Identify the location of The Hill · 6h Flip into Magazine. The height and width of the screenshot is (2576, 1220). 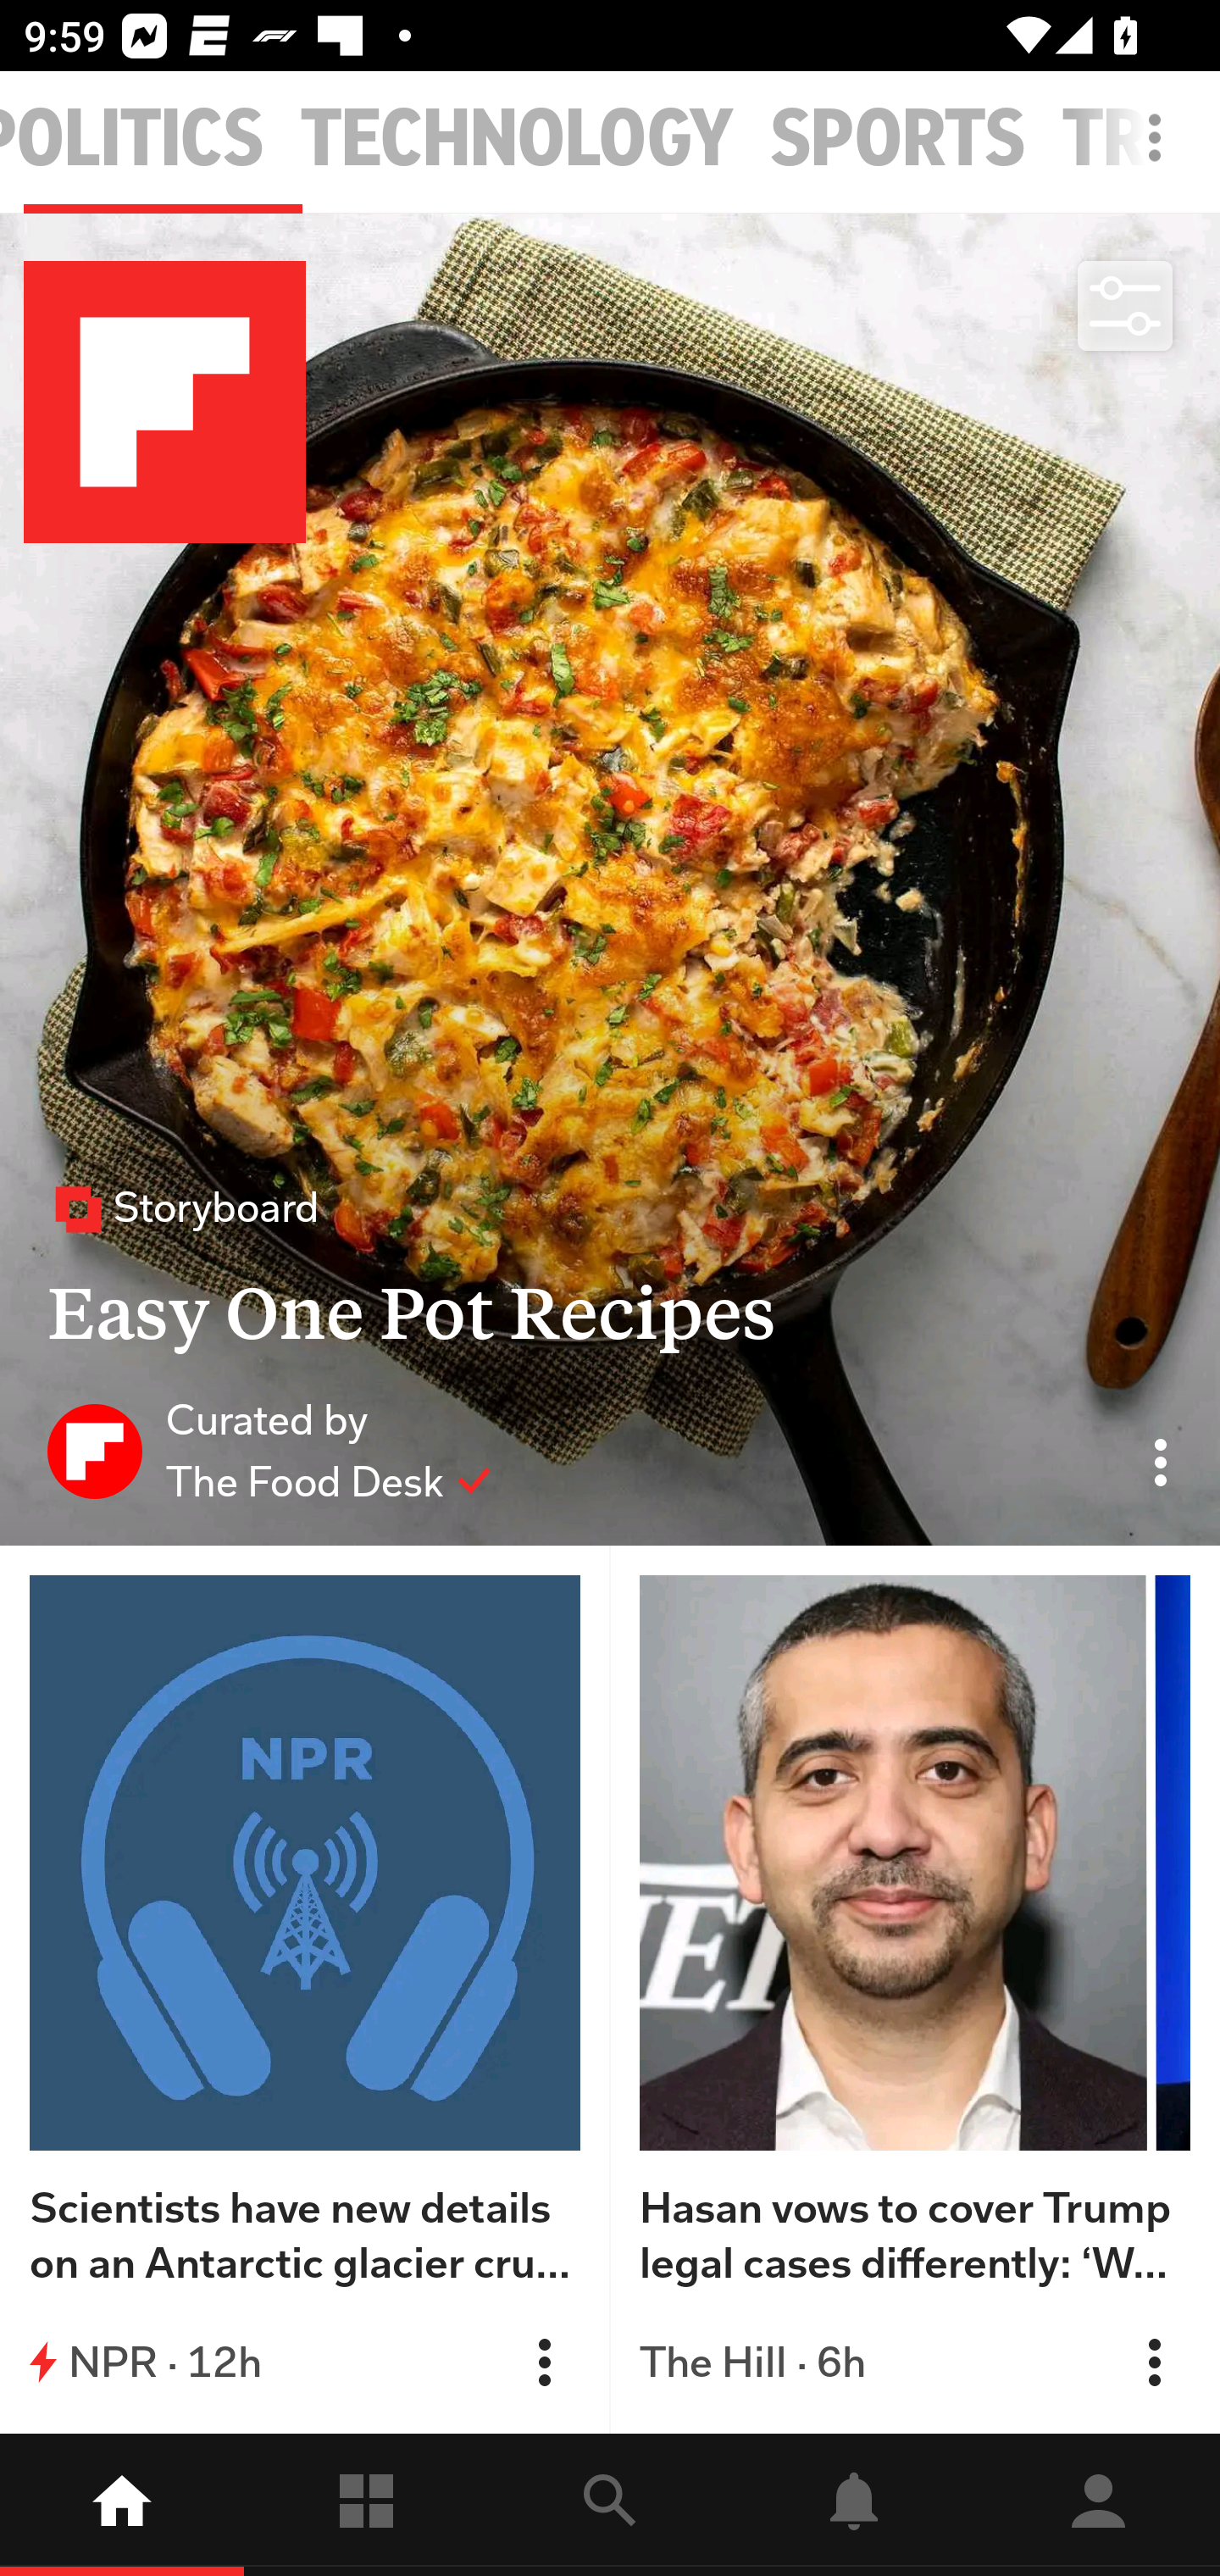
(915, 2362).